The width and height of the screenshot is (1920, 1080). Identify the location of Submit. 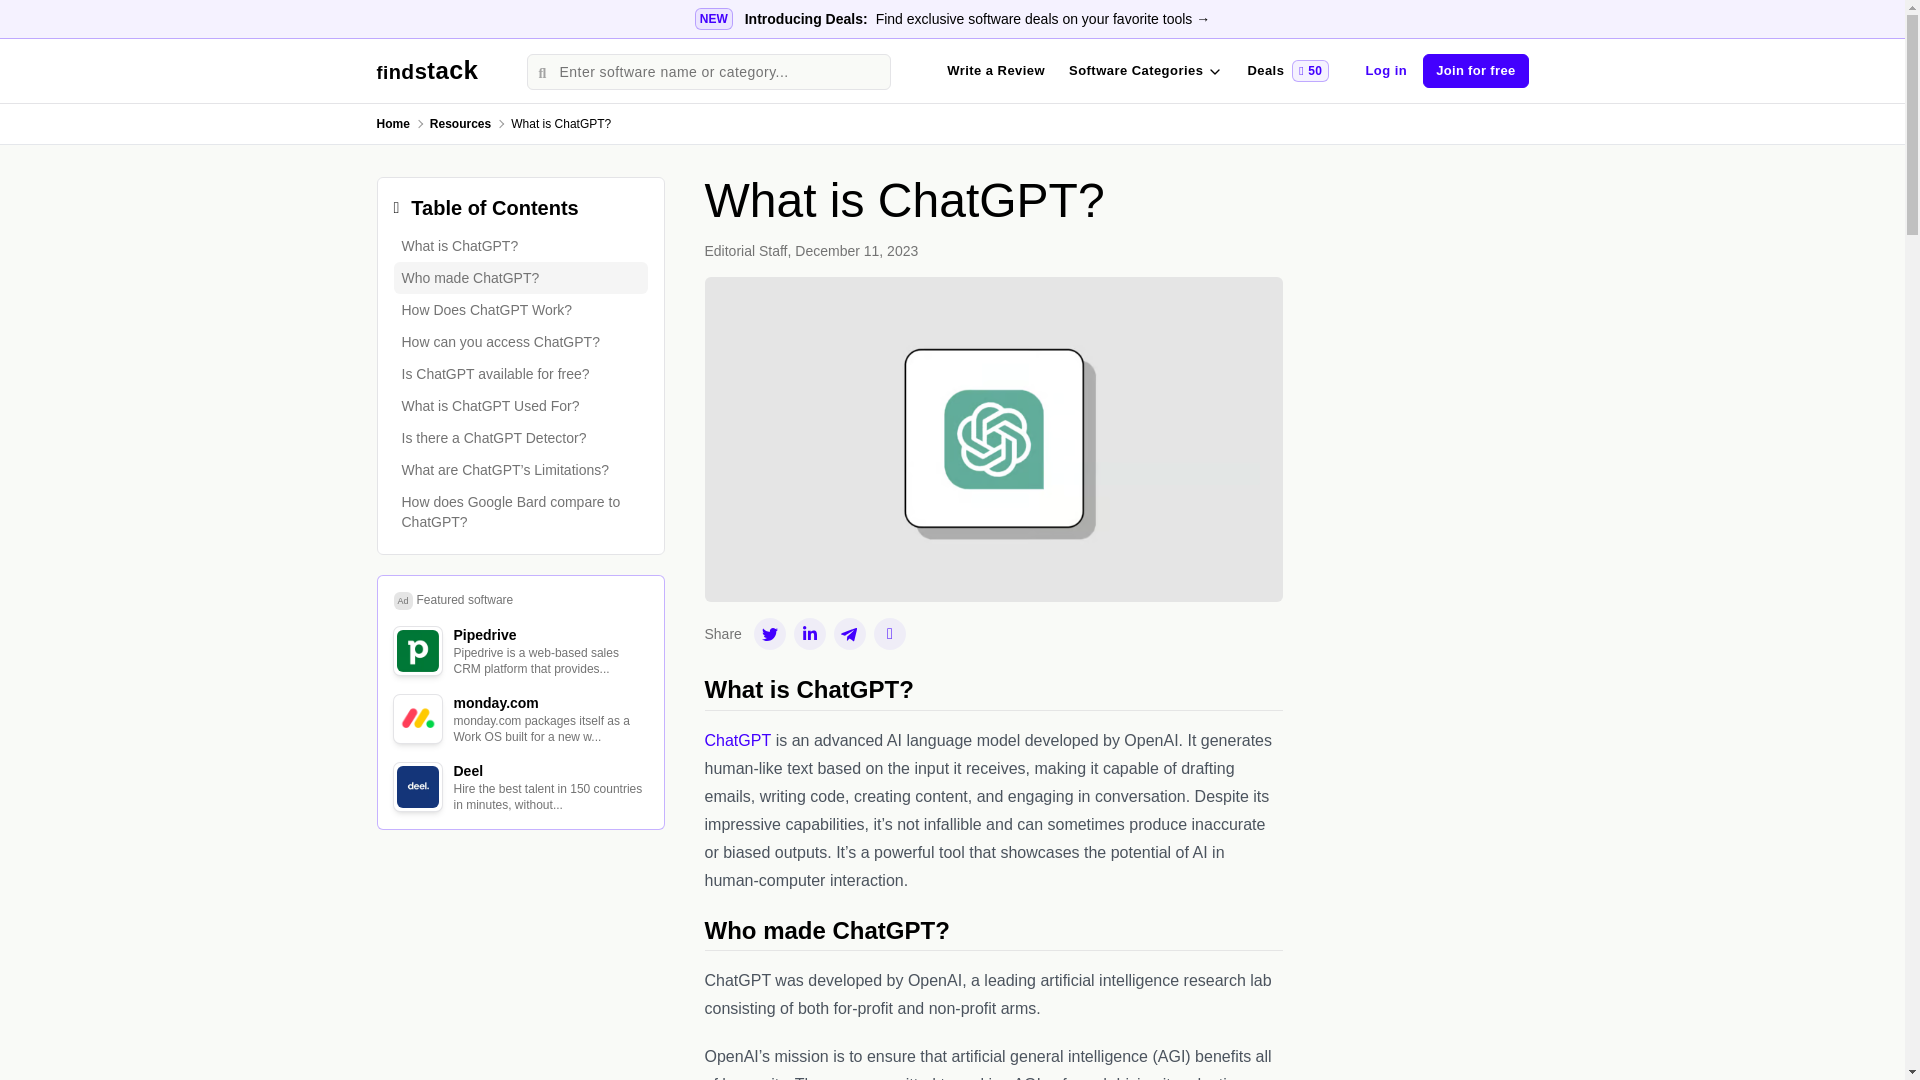
(520, 246).